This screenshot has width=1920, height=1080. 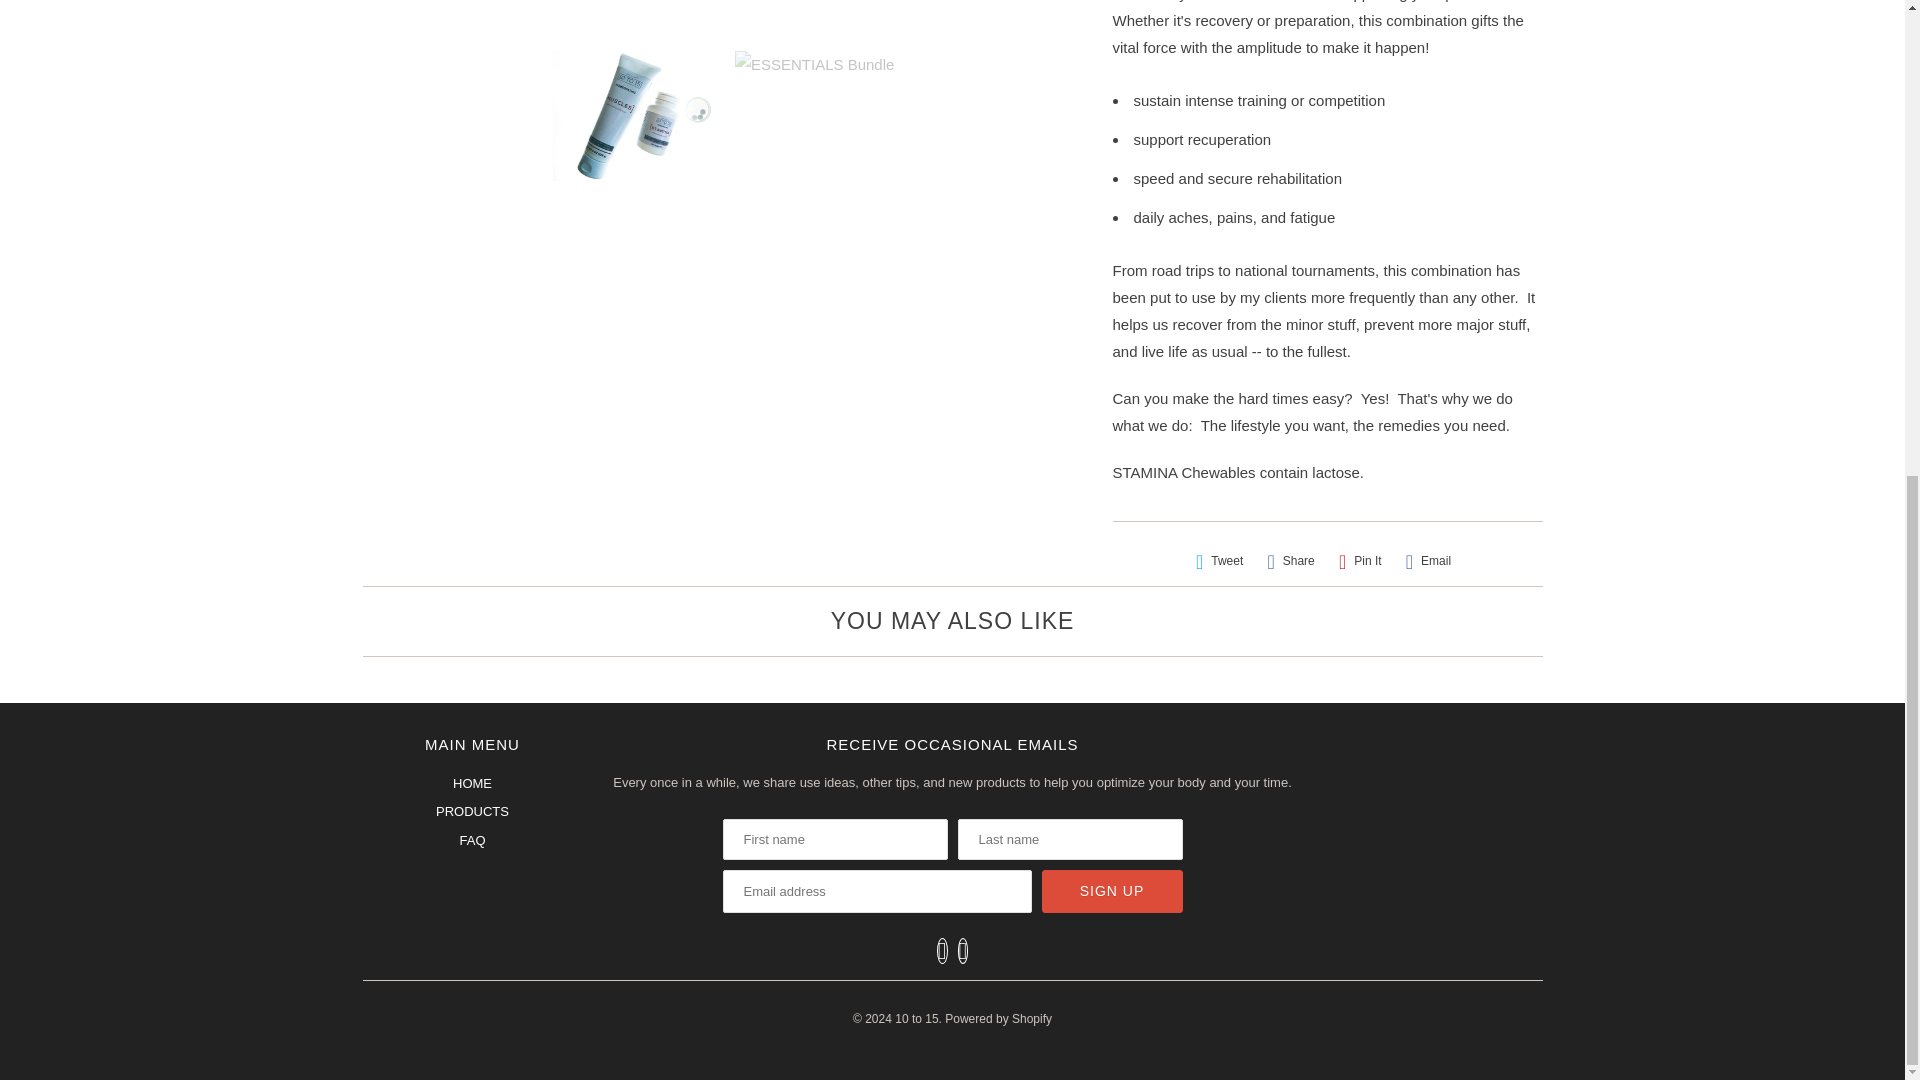 What do you see at coordinates (1290, 561) in the screenshot?
I see `Share` at bounding box center [1290, 561].